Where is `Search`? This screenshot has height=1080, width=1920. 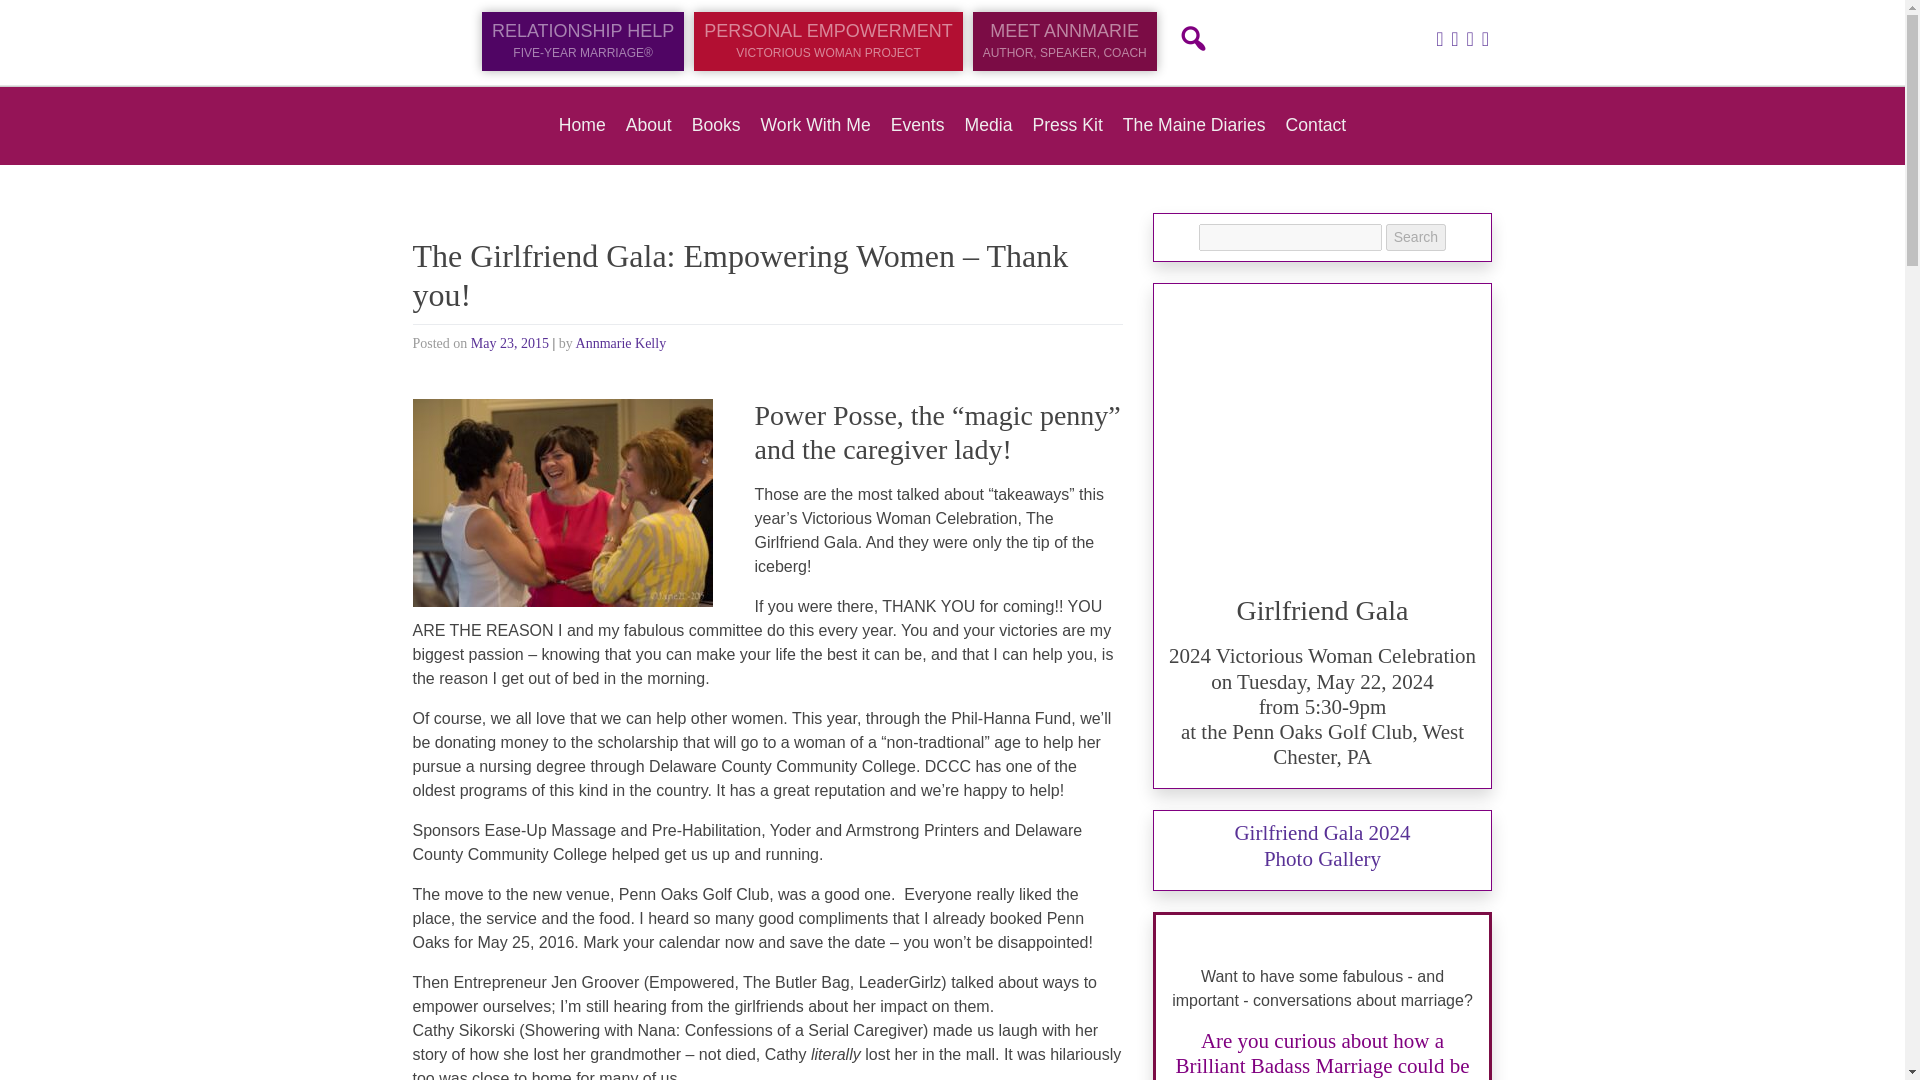
Search is located at coordinates (827, 42).